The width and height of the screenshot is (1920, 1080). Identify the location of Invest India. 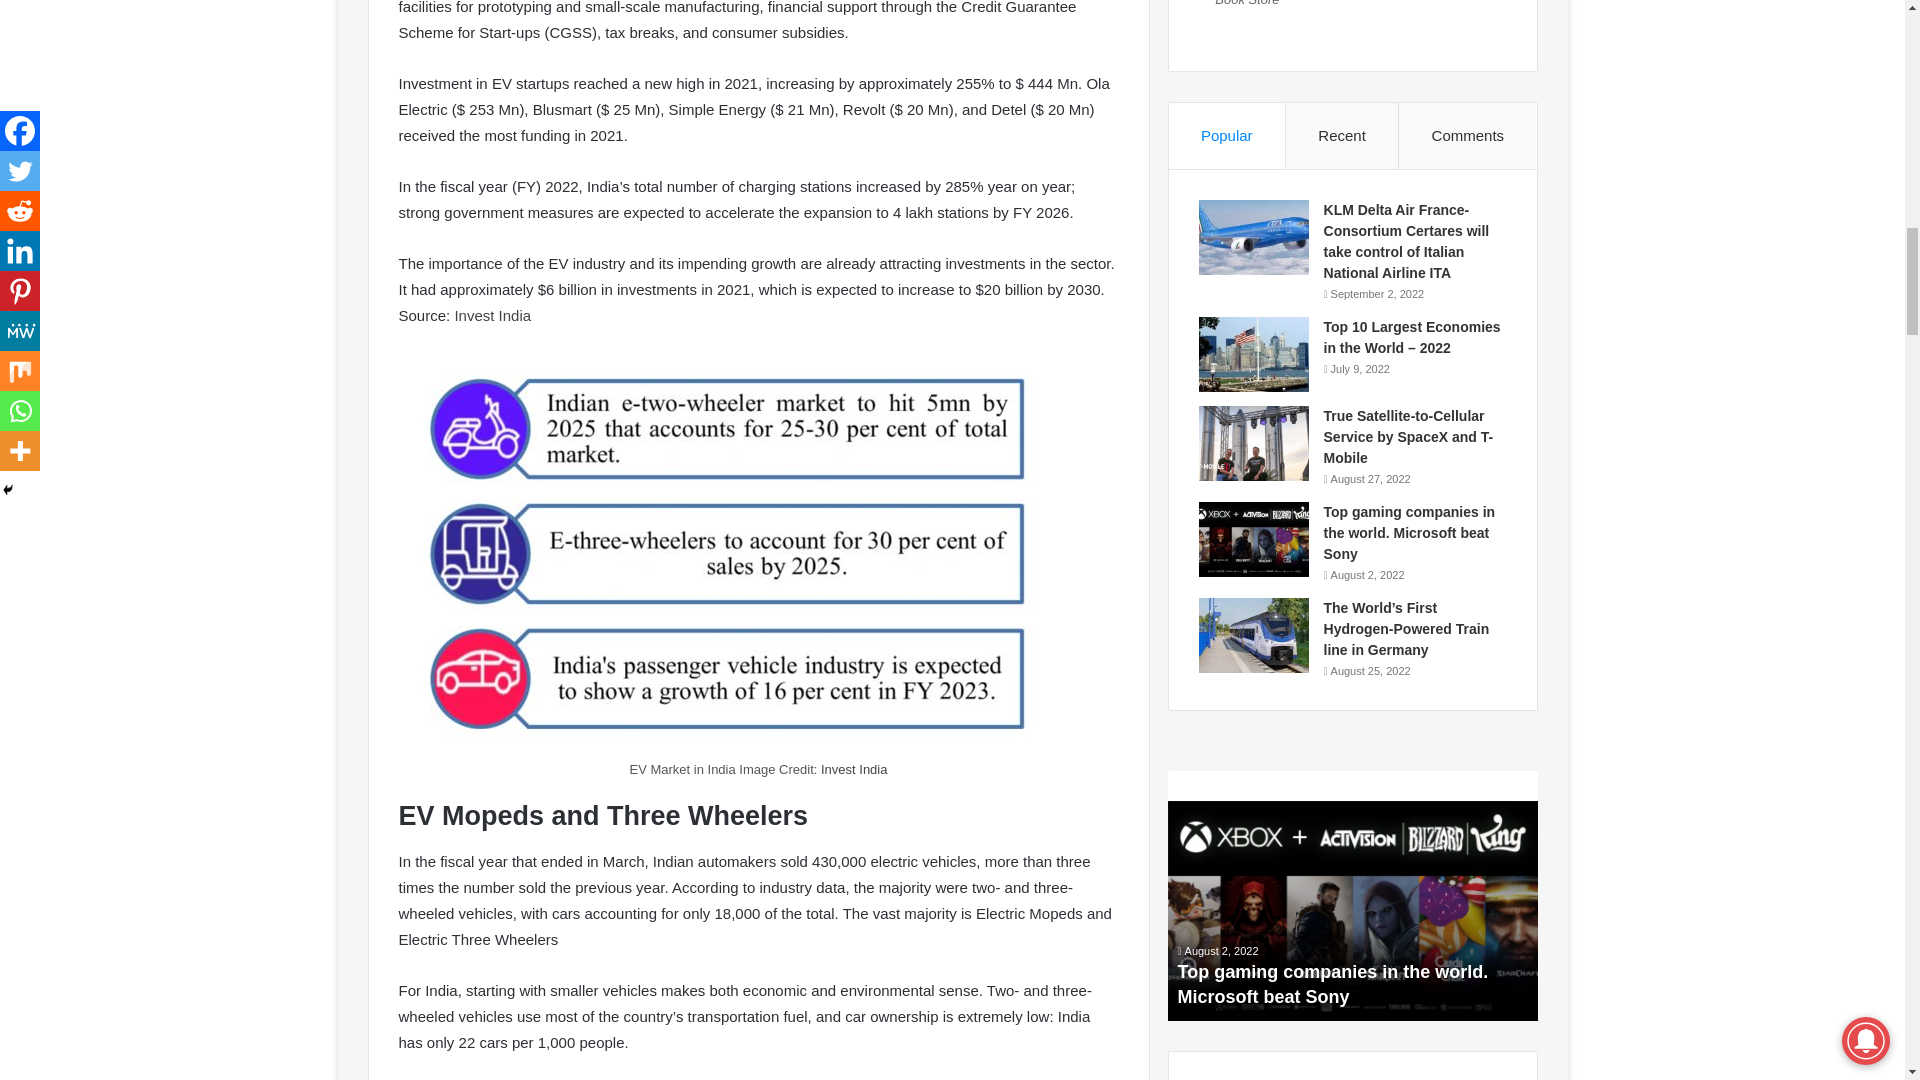
(854, 769).